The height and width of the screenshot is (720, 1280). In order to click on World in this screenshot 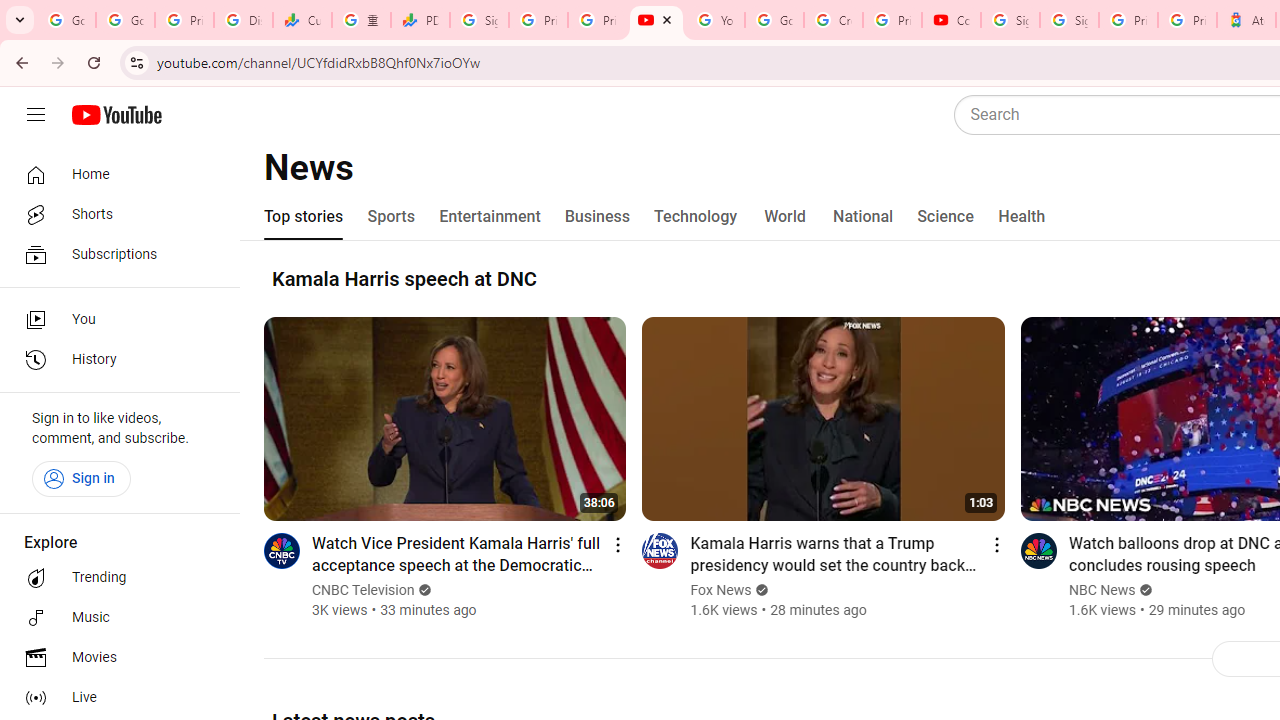, I will do `click(786, 216)`.